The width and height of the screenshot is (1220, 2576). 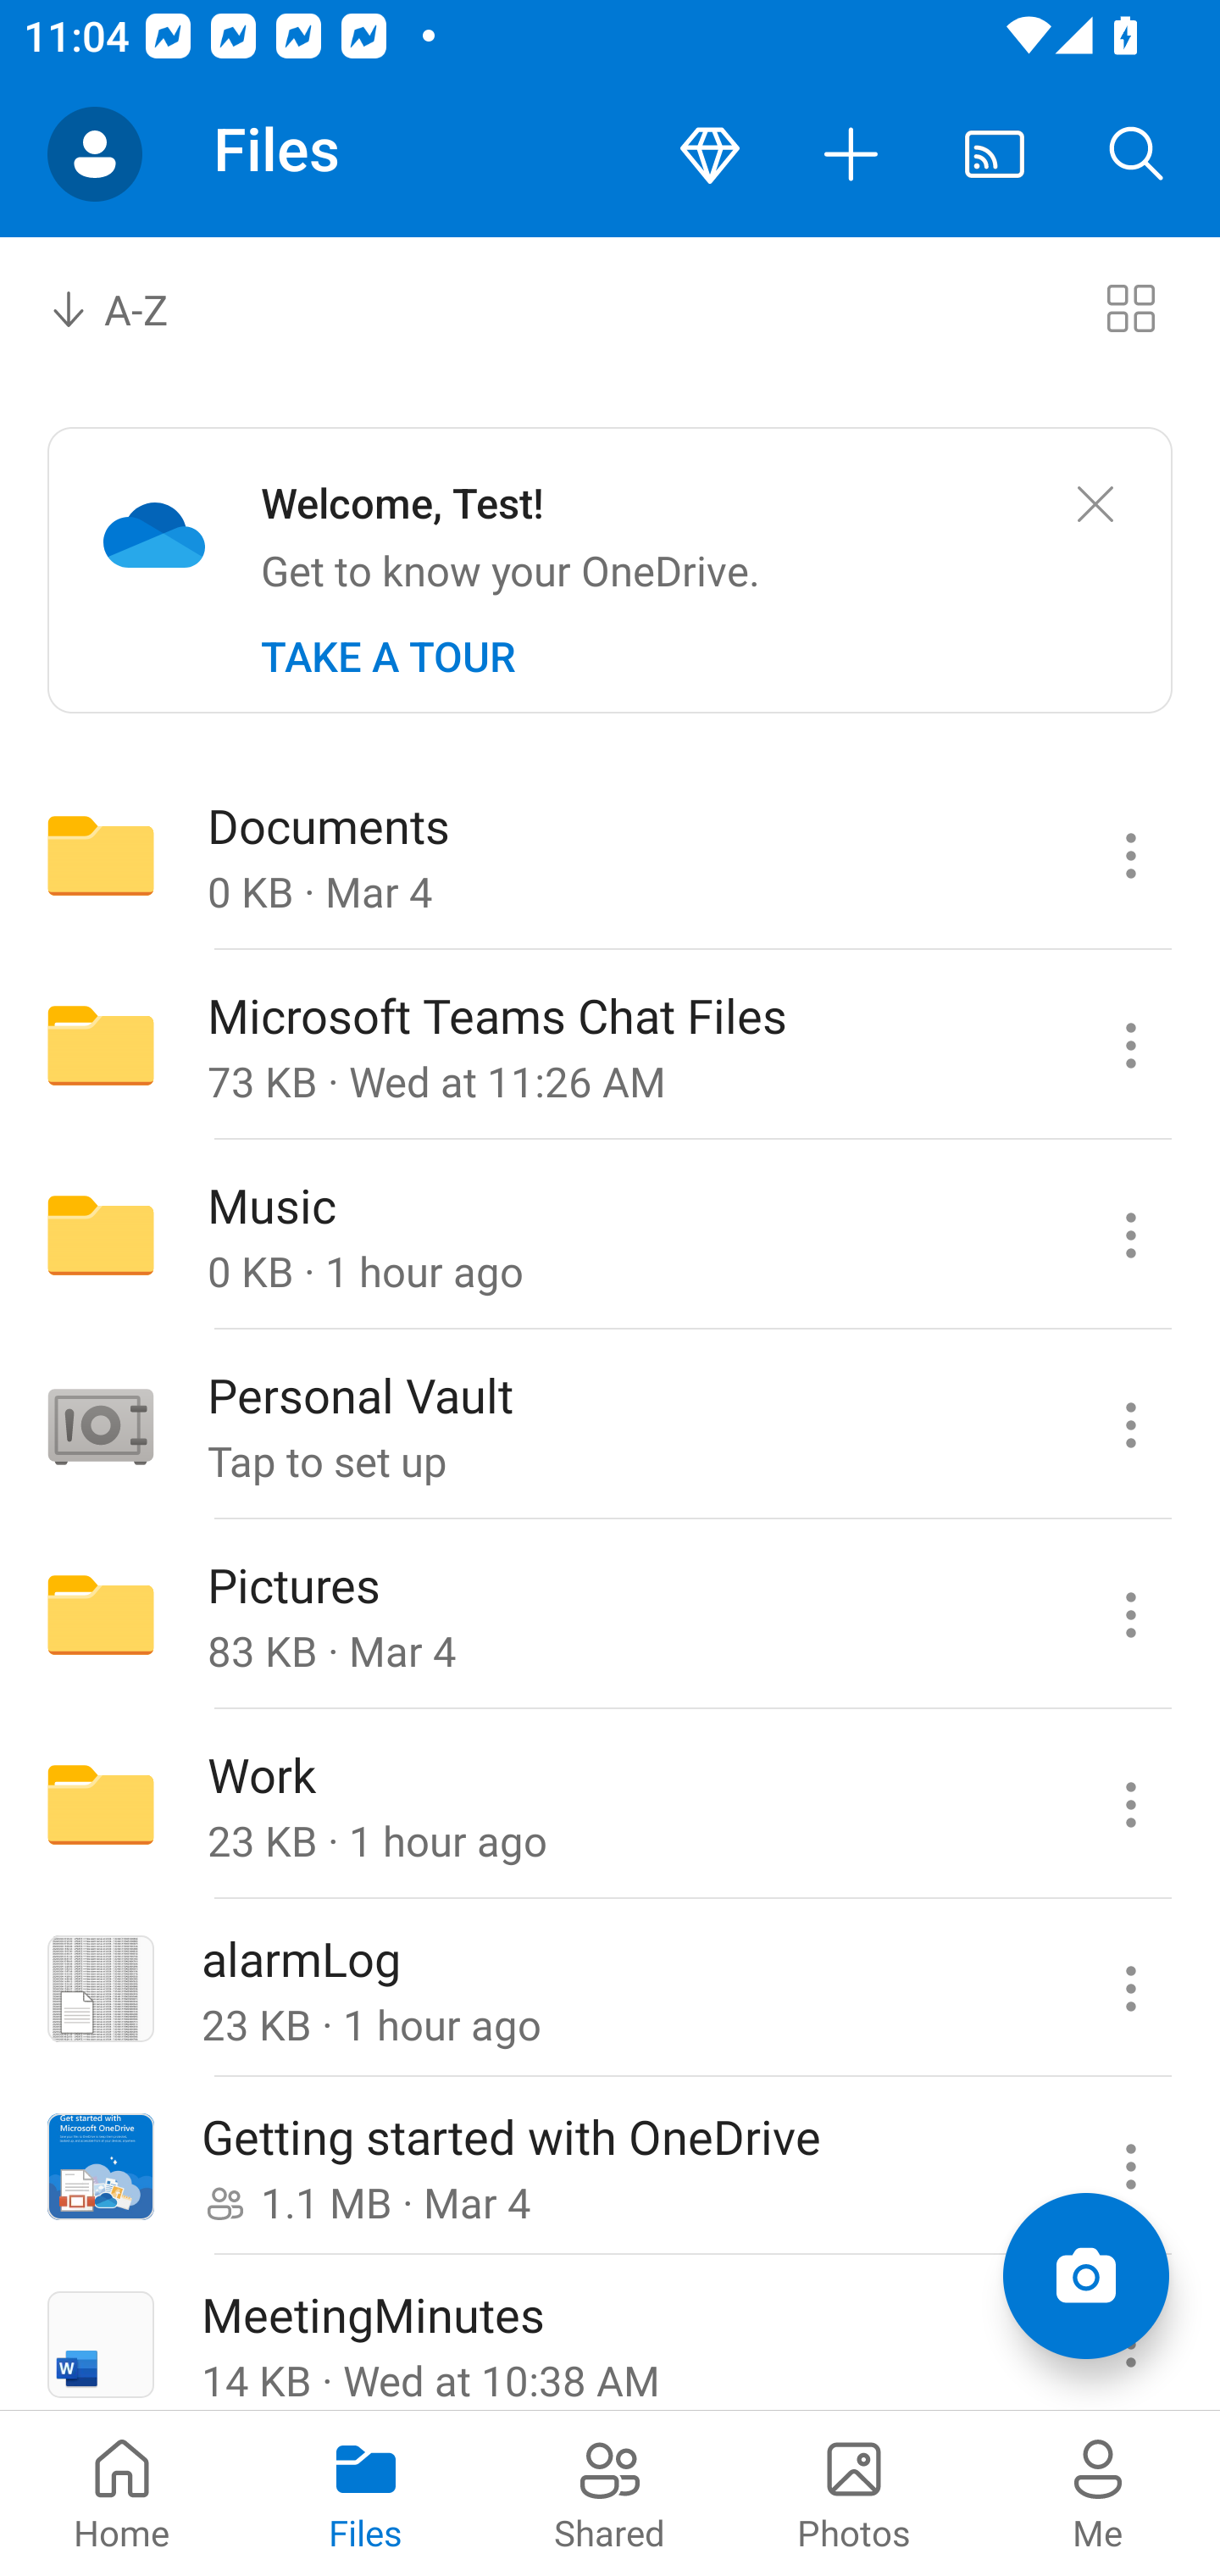 What do you see at coordinates (132, 307) in the screenshot?
I see `A-Z Sort by combo box, sort by name, A to Z` at bounding box center [132, 307].